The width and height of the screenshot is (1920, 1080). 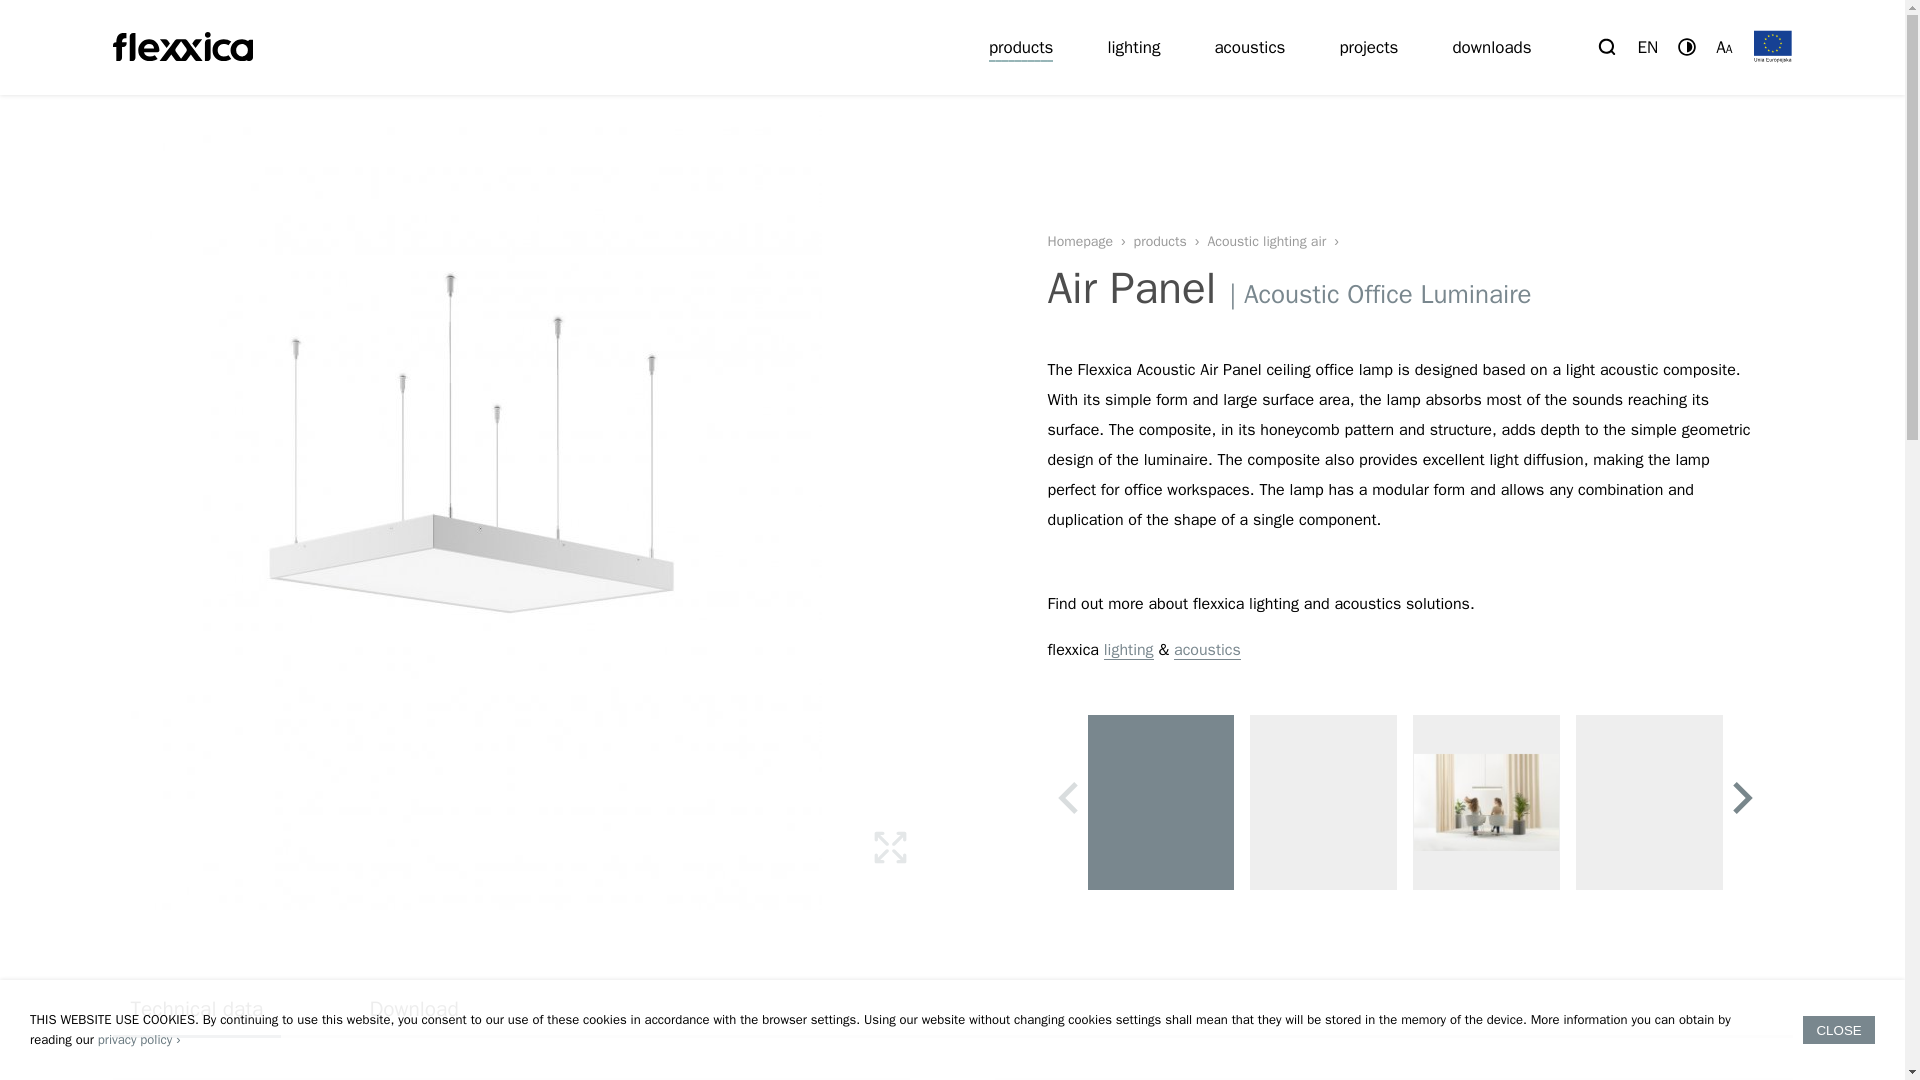 I want to click on products, so click(x=1020, y=48).